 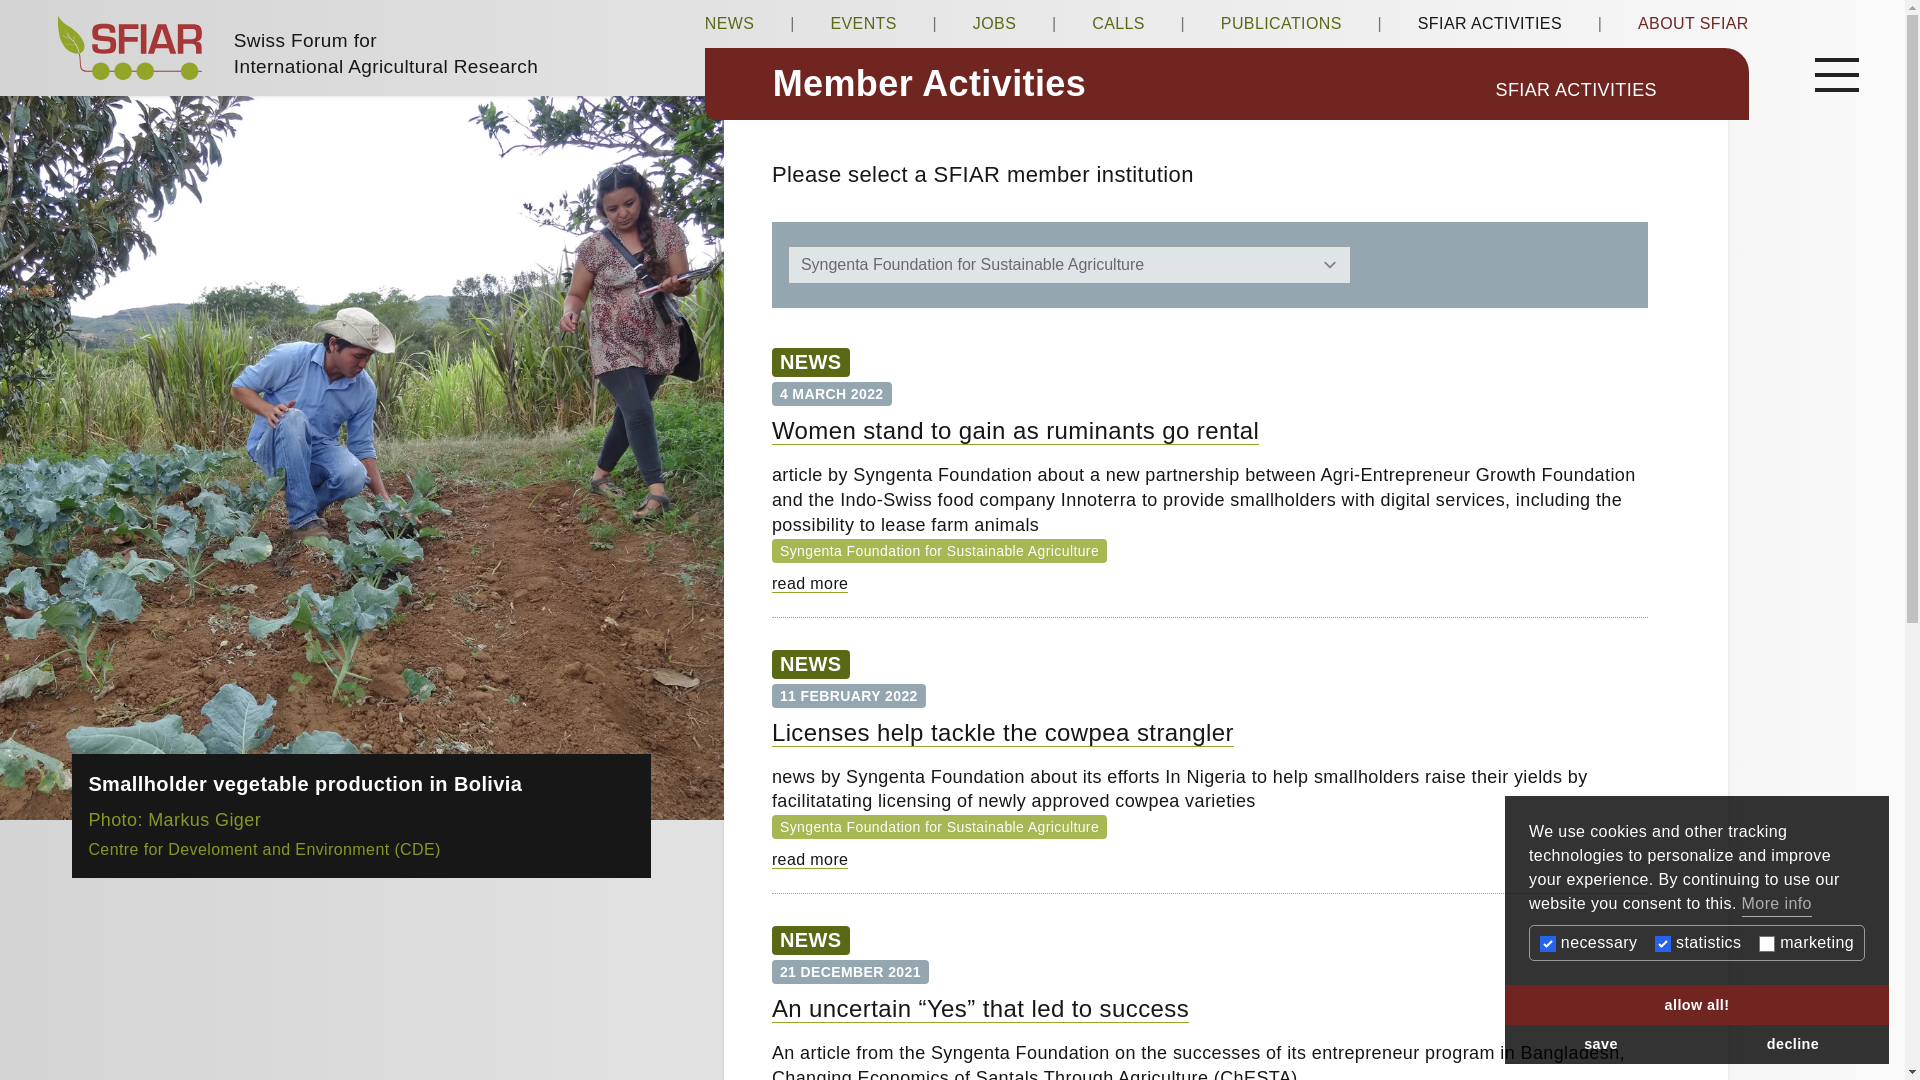 What do you see at coordinates (939, 550) in the screenshot?
I see `Syngenta Foundation for Sustainable Agriculture` at bounding box center [939, 550].